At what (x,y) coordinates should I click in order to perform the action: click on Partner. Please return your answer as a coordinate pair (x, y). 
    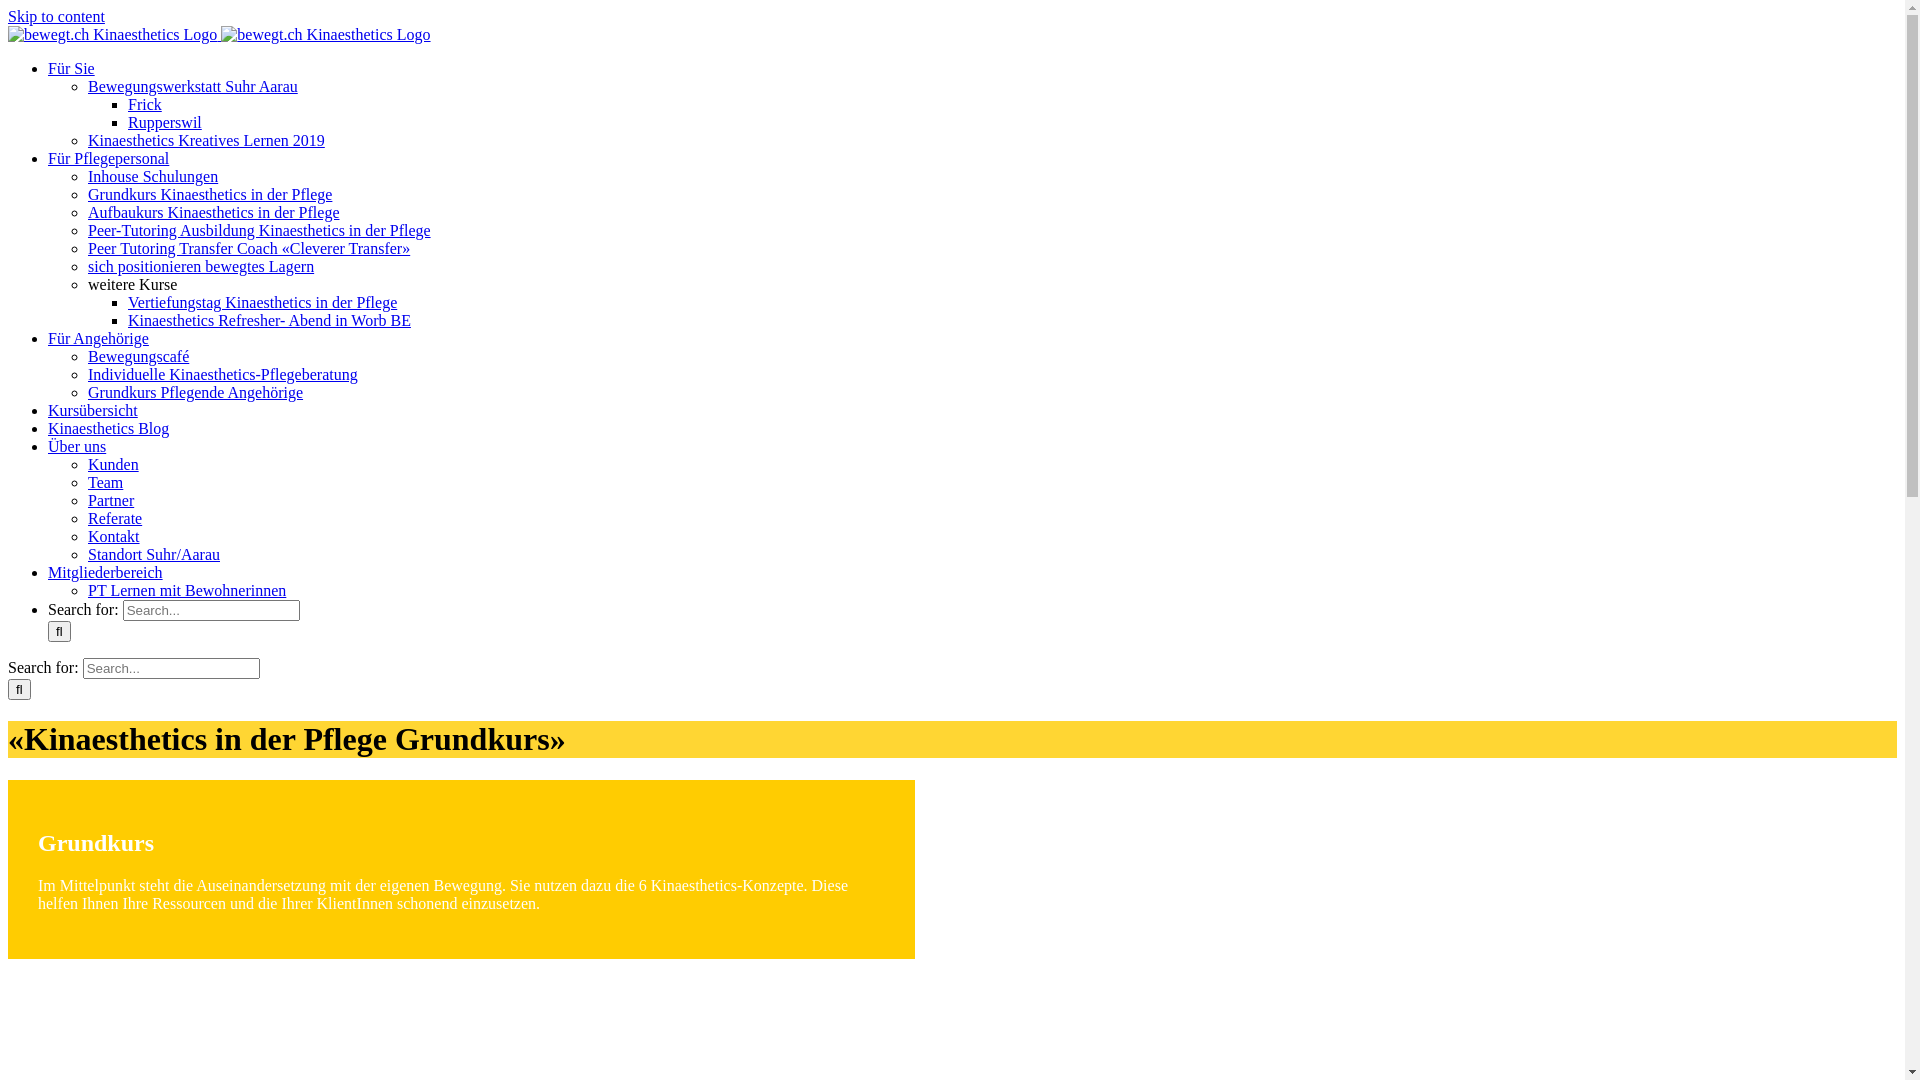
    Looking at the image, I should click on (111, 500).